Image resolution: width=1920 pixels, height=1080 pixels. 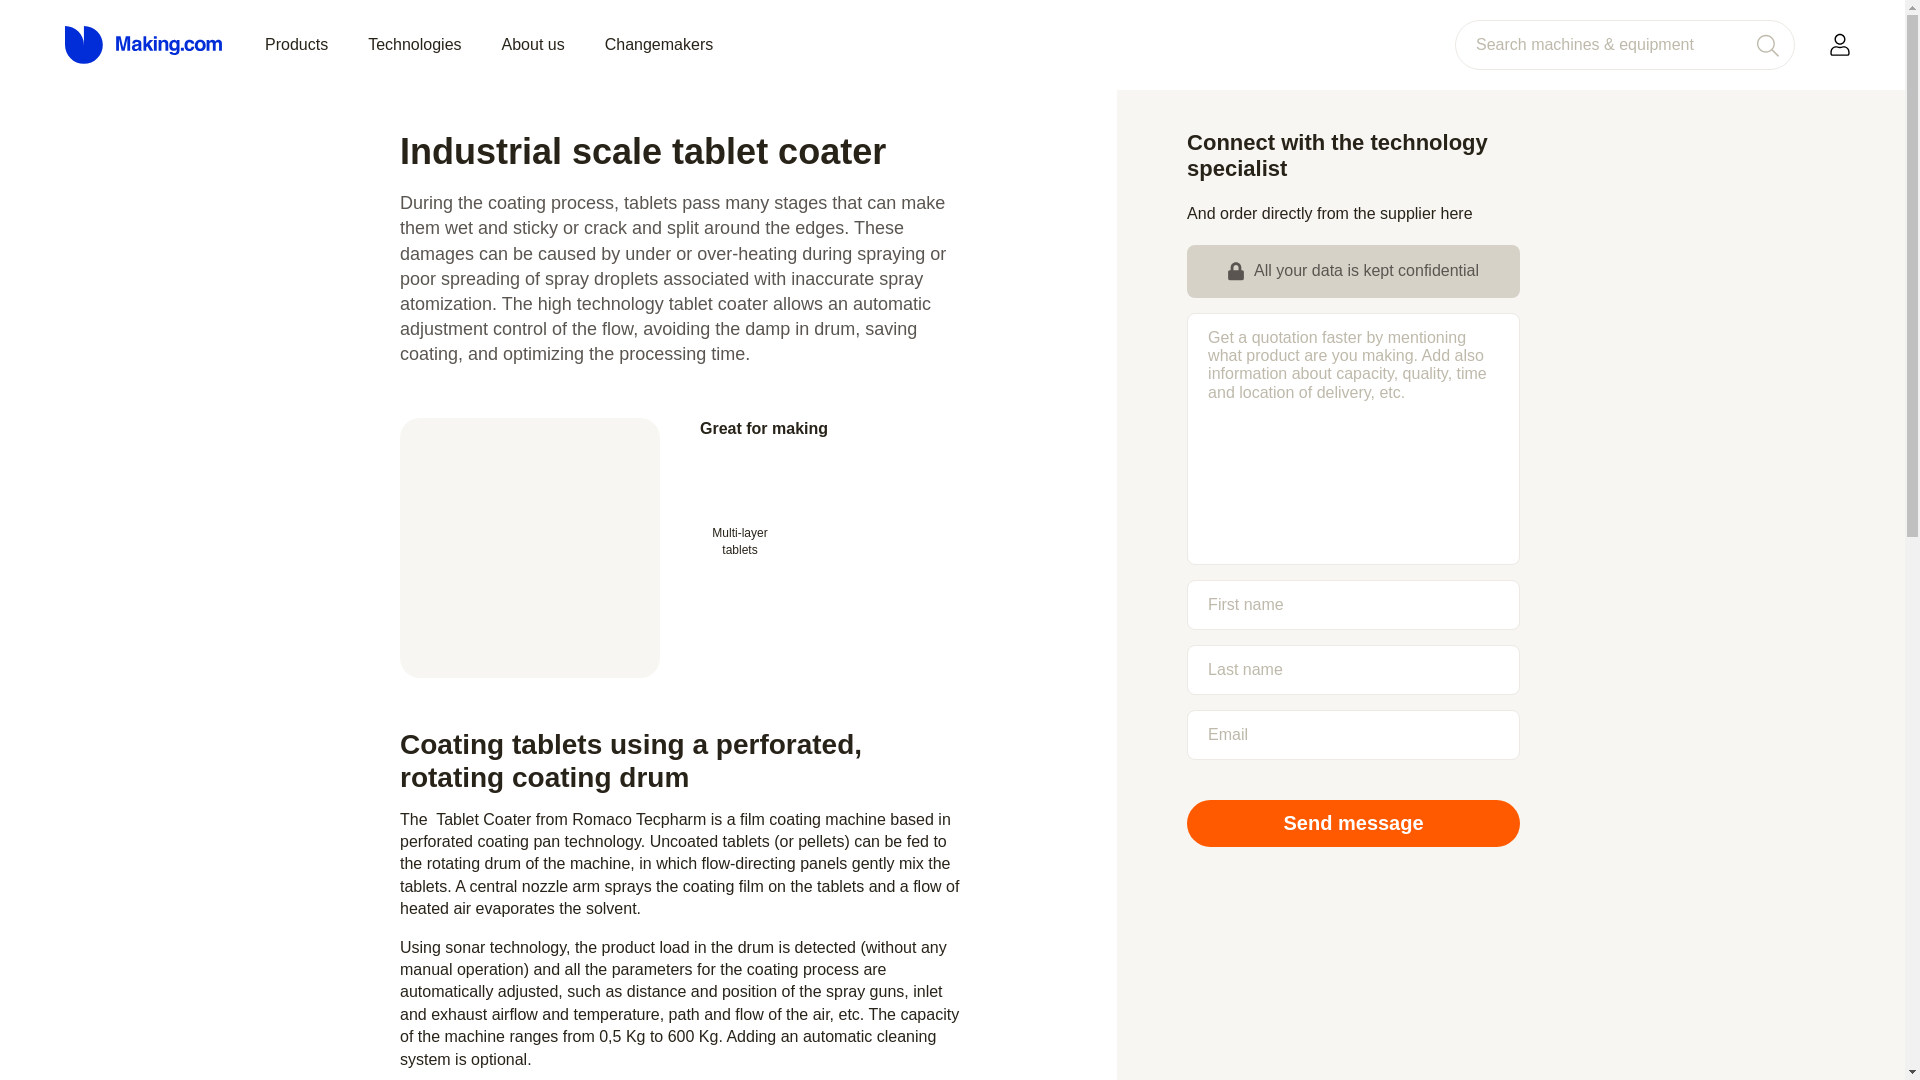 I want to click on Home, so click(x=144, y=45).